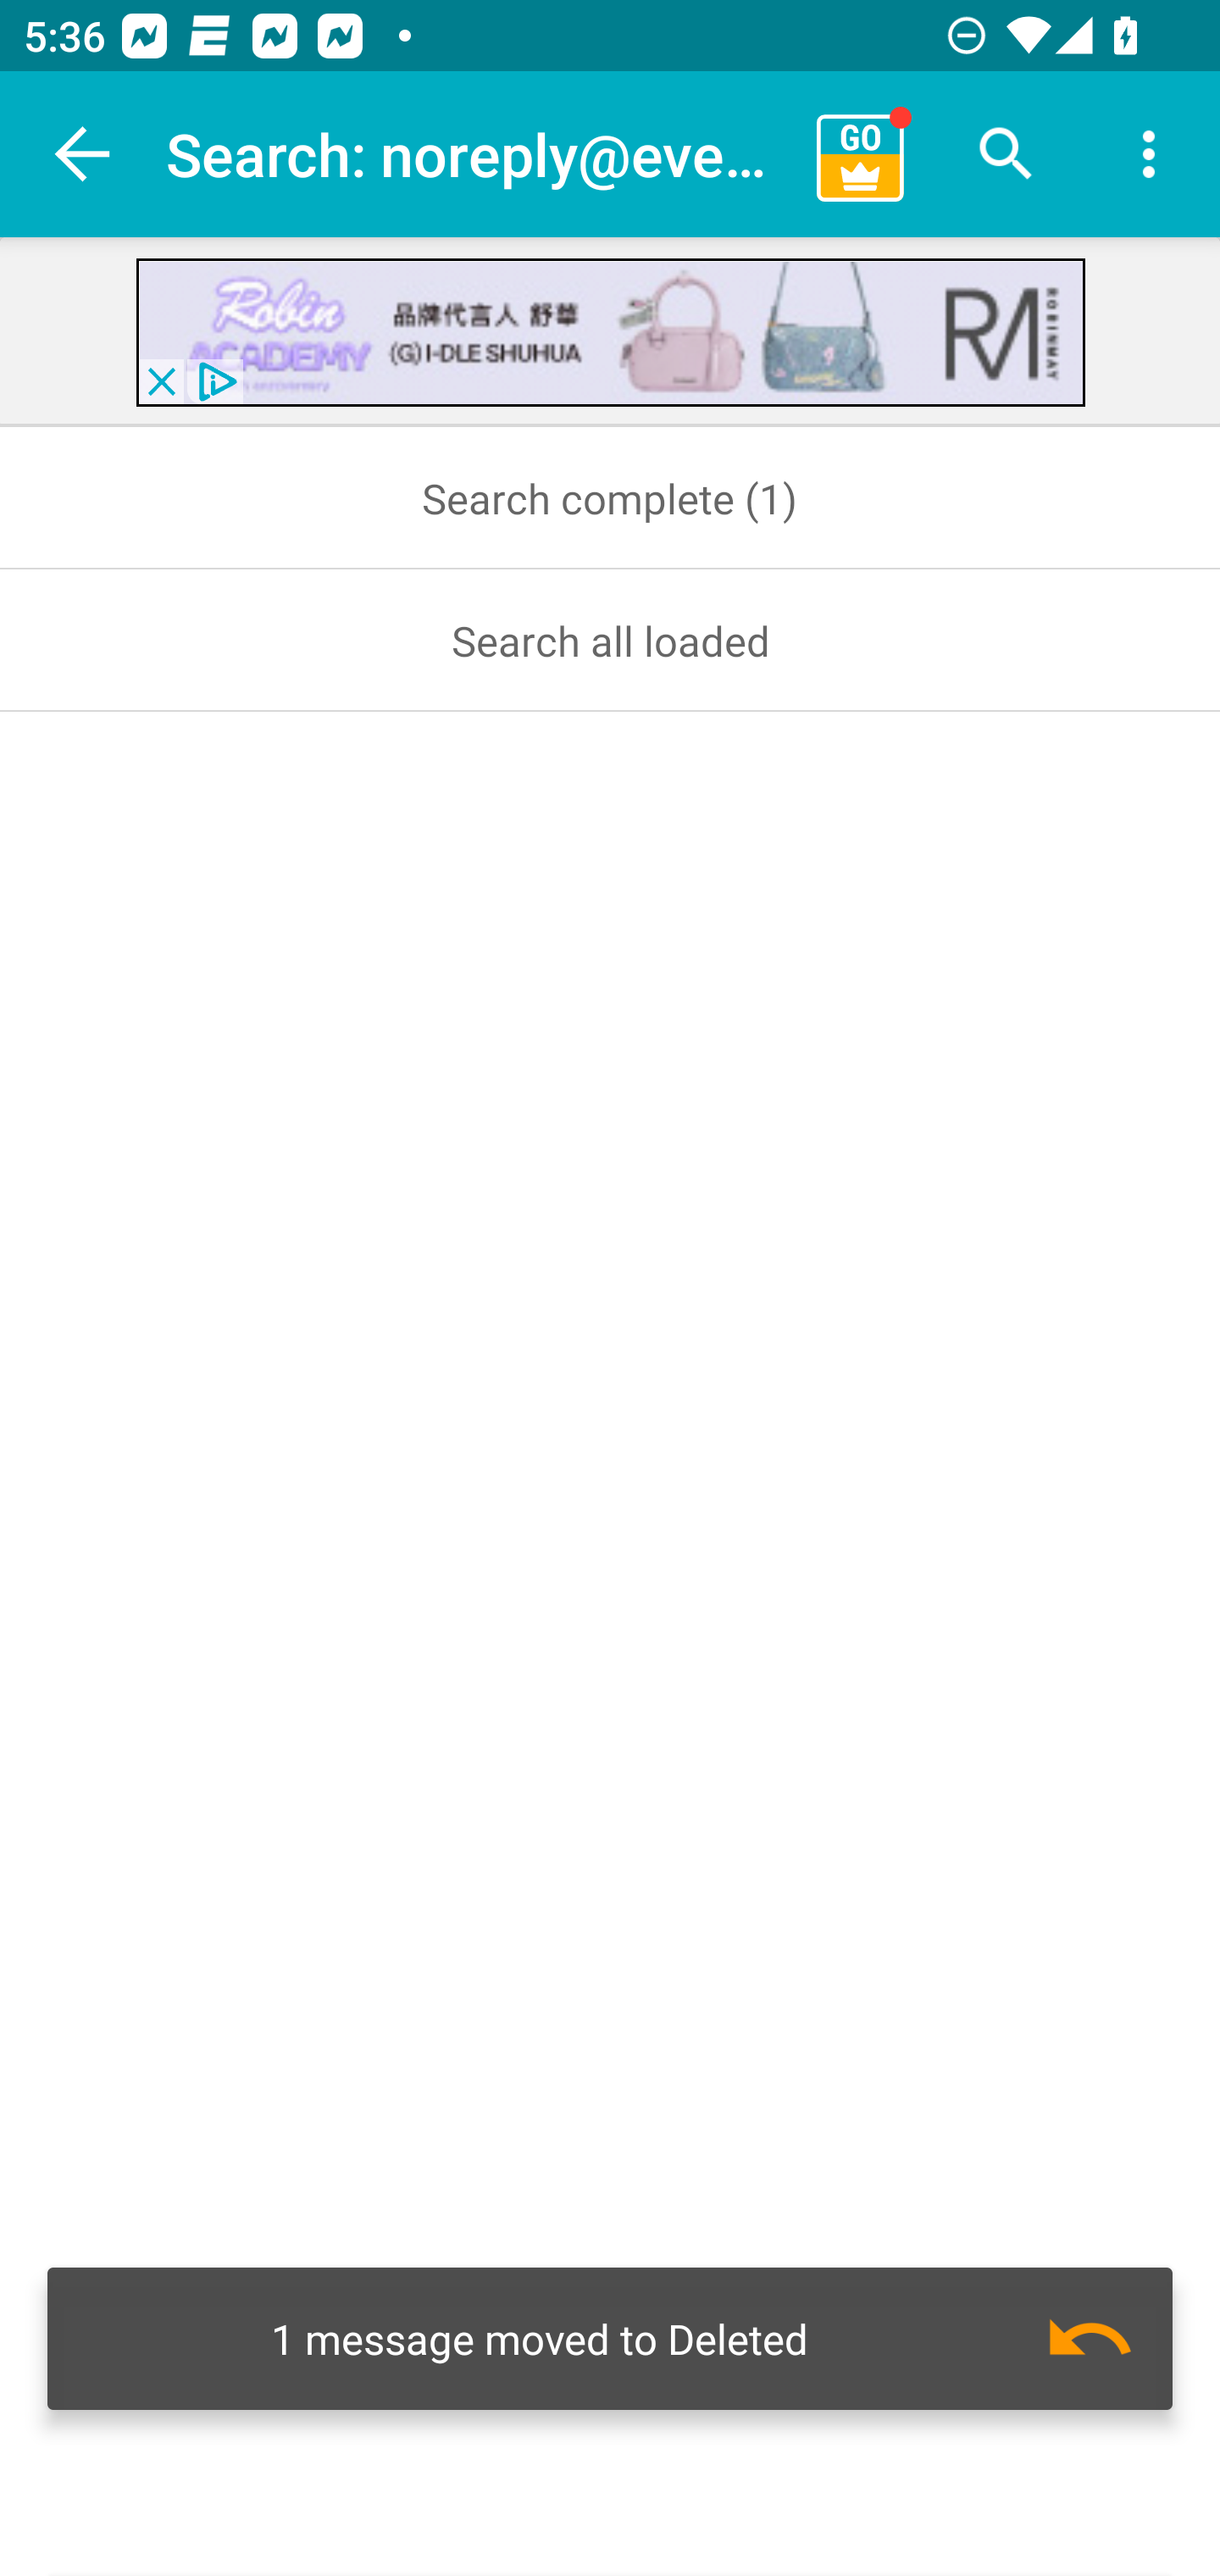 The image size is (1220, 2576). What do you see at coordinates (610, 2339) in the screenshot?
I see `Undo 1 message moved to Deleted` at bounding box center [610, 2339].